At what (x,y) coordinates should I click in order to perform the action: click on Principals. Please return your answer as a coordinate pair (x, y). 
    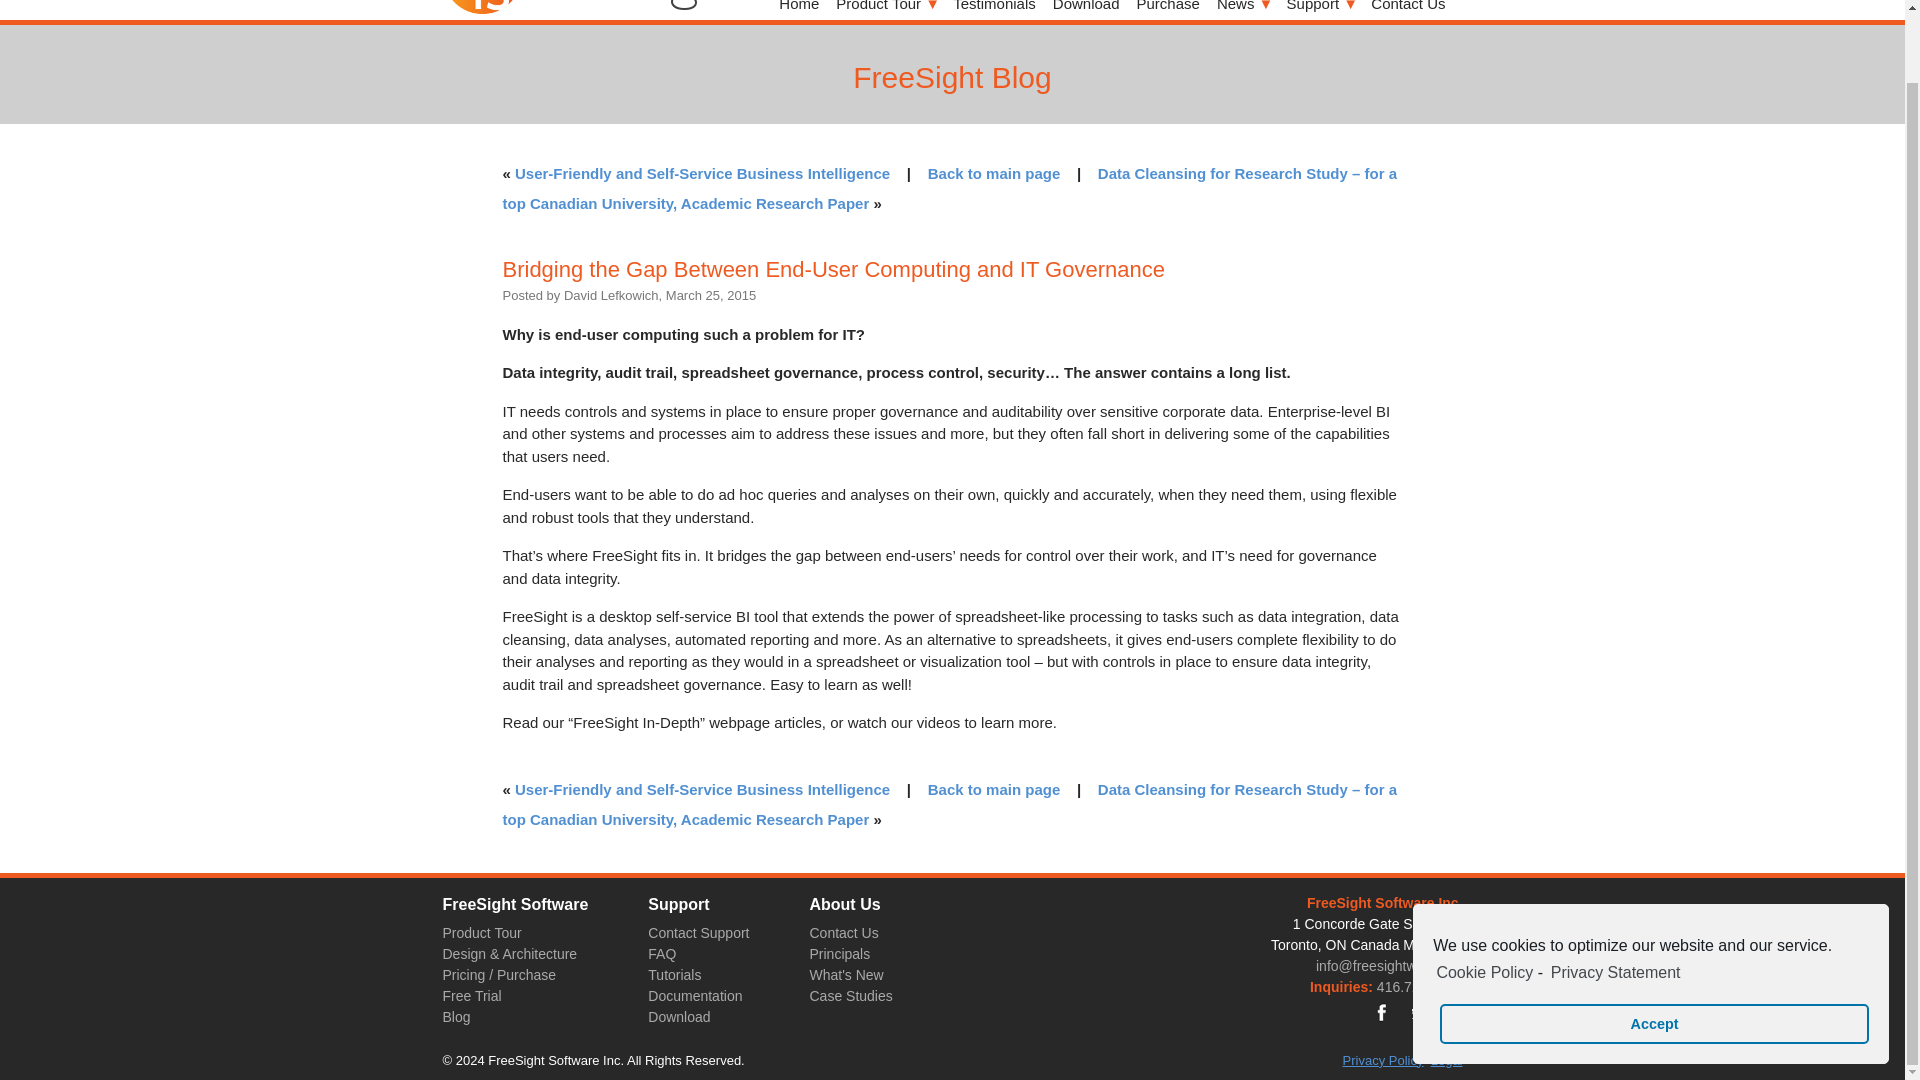
    Looking at the image, I should click on (838, 954).